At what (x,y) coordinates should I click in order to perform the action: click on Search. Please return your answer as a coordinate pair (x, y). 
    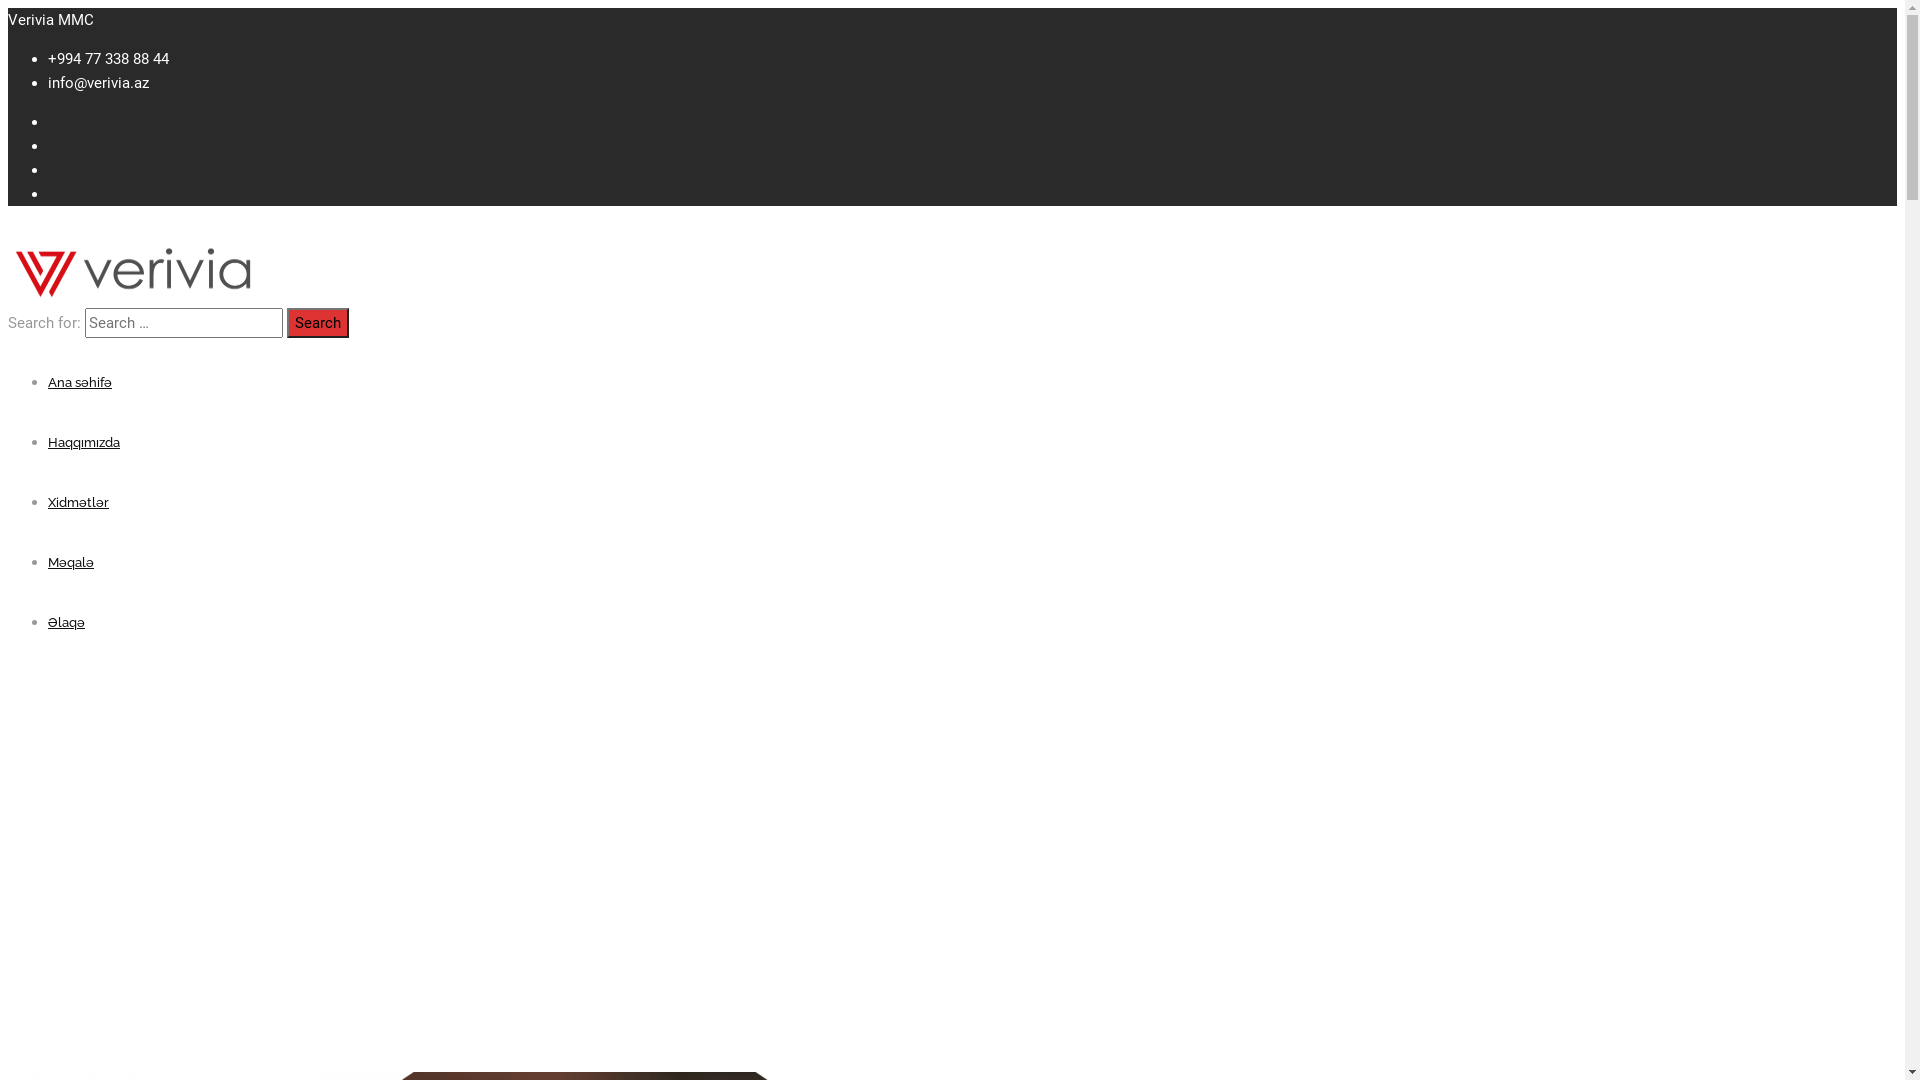
    Looking at the image, I should click on (318, 323).